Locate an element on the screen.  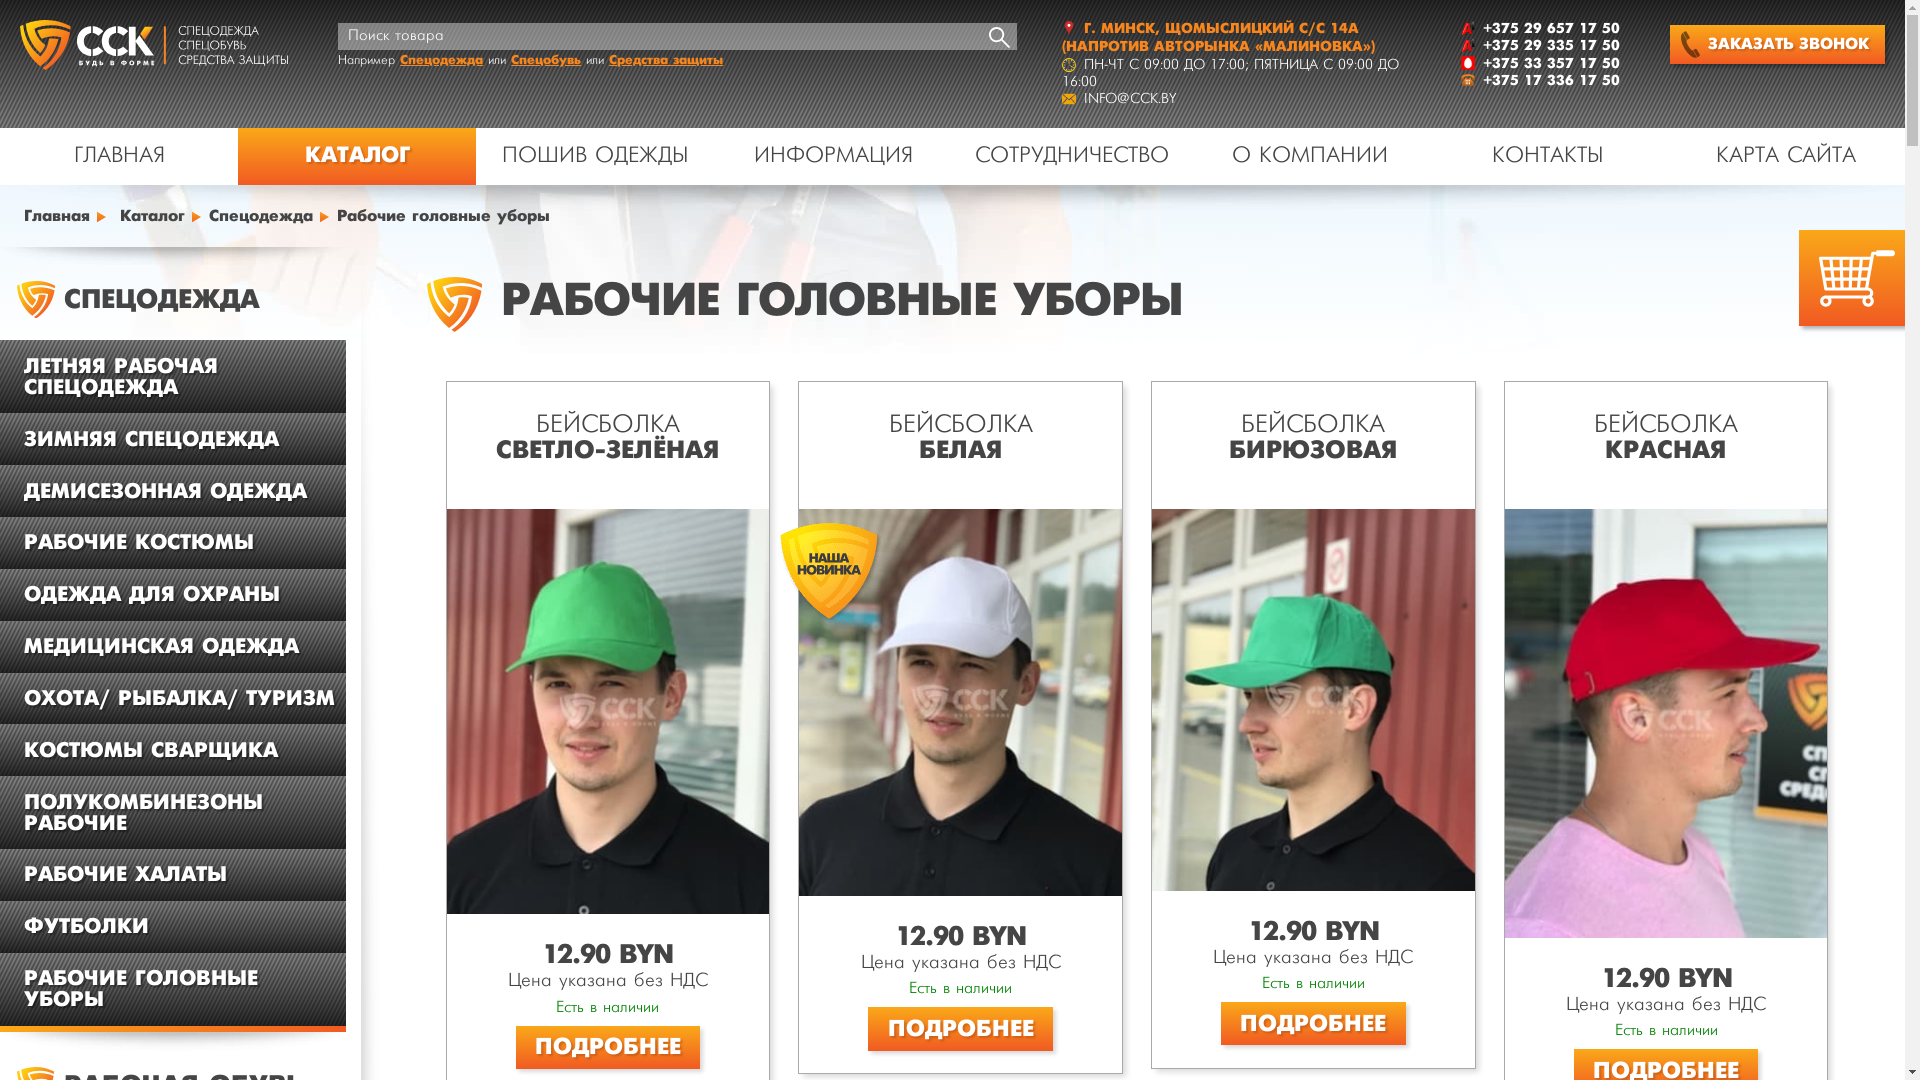
INFO@CCK.BY is located at coordinates (1130, 99).